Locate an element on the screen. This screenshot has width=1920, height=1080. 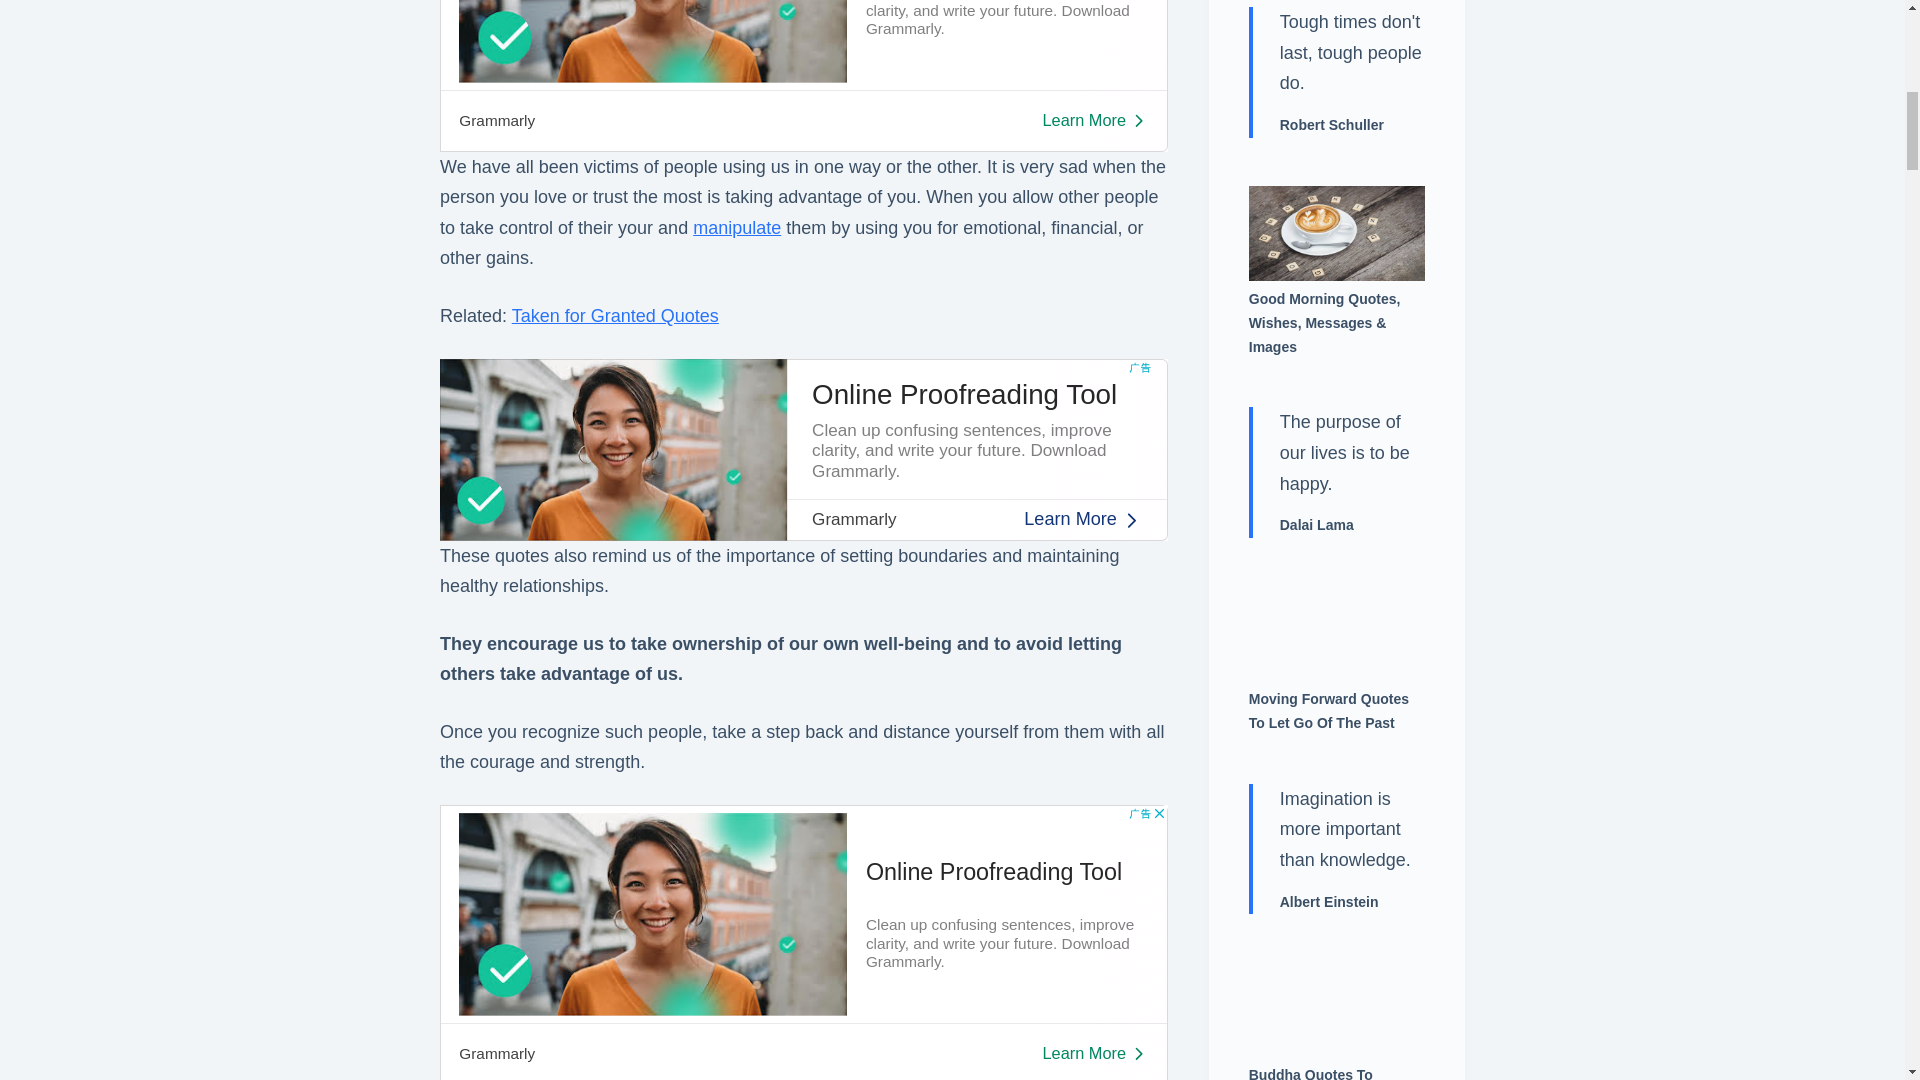
Taken for Granted Quotes is located at coordinates (615, 316).